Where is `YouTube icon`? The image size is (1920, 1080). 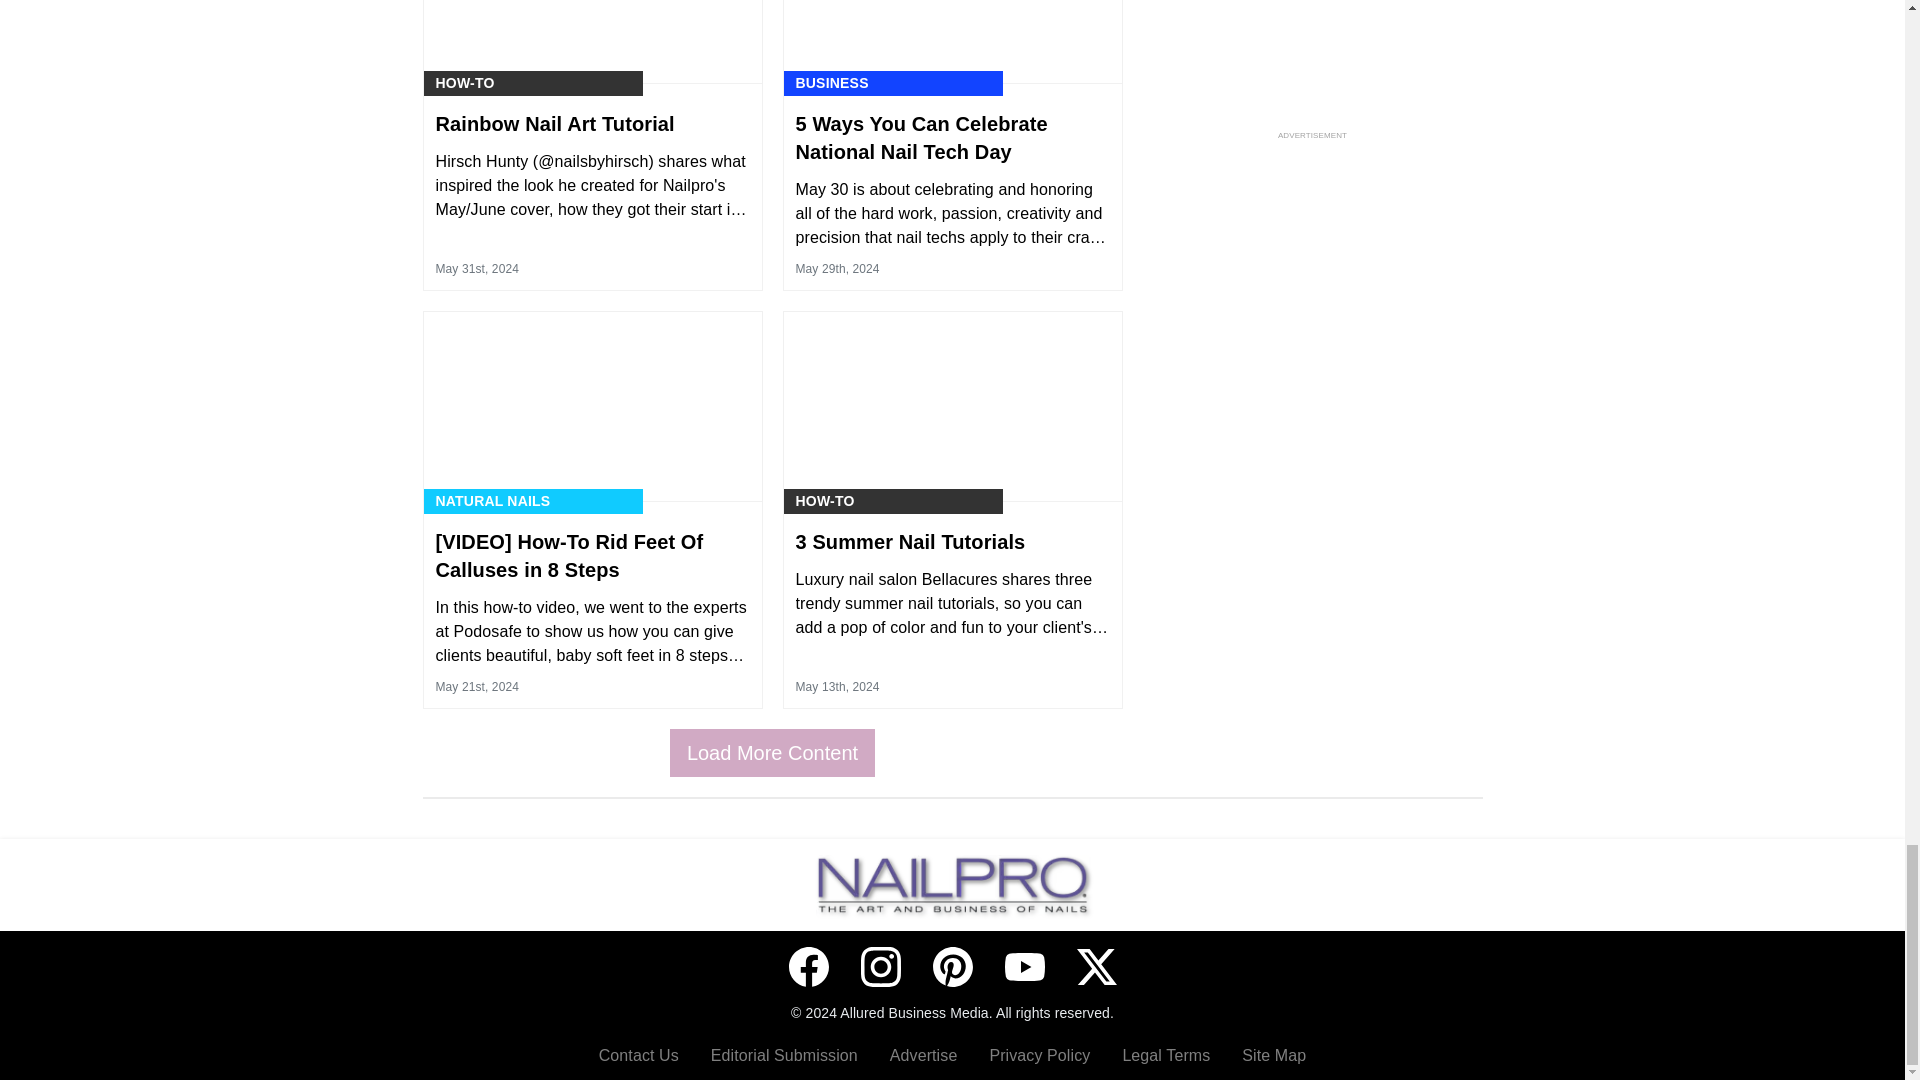
YouTube icon is located at coordinates (1024, 967).